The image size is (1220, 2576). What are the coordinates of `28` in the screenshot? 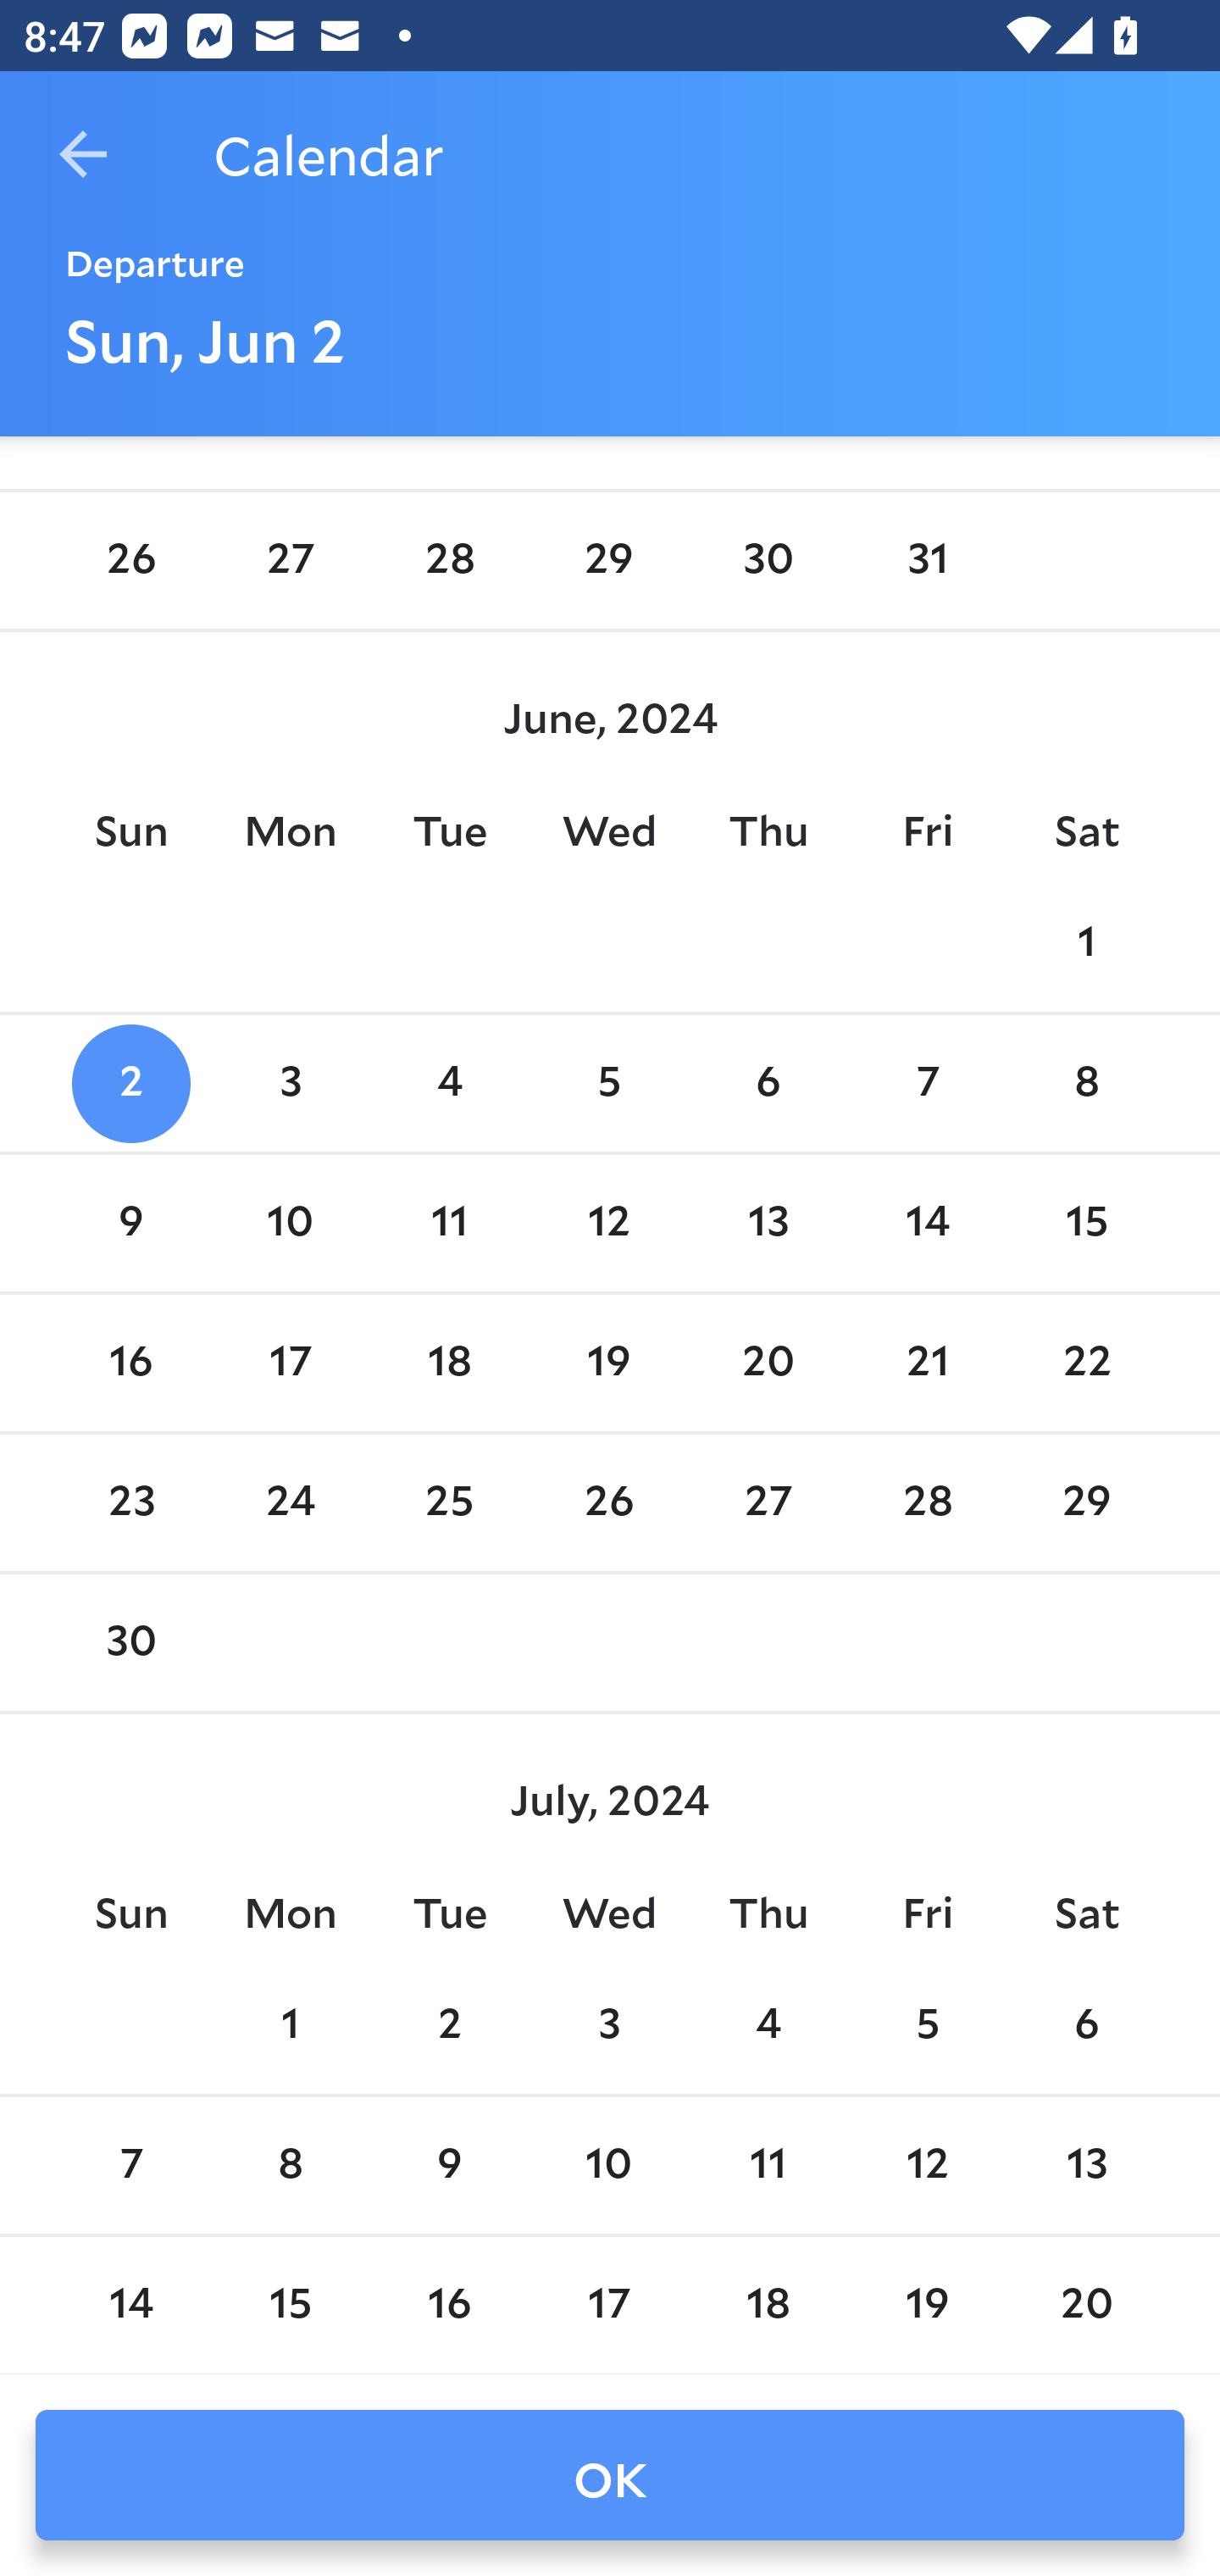 It's located at (449, 561).